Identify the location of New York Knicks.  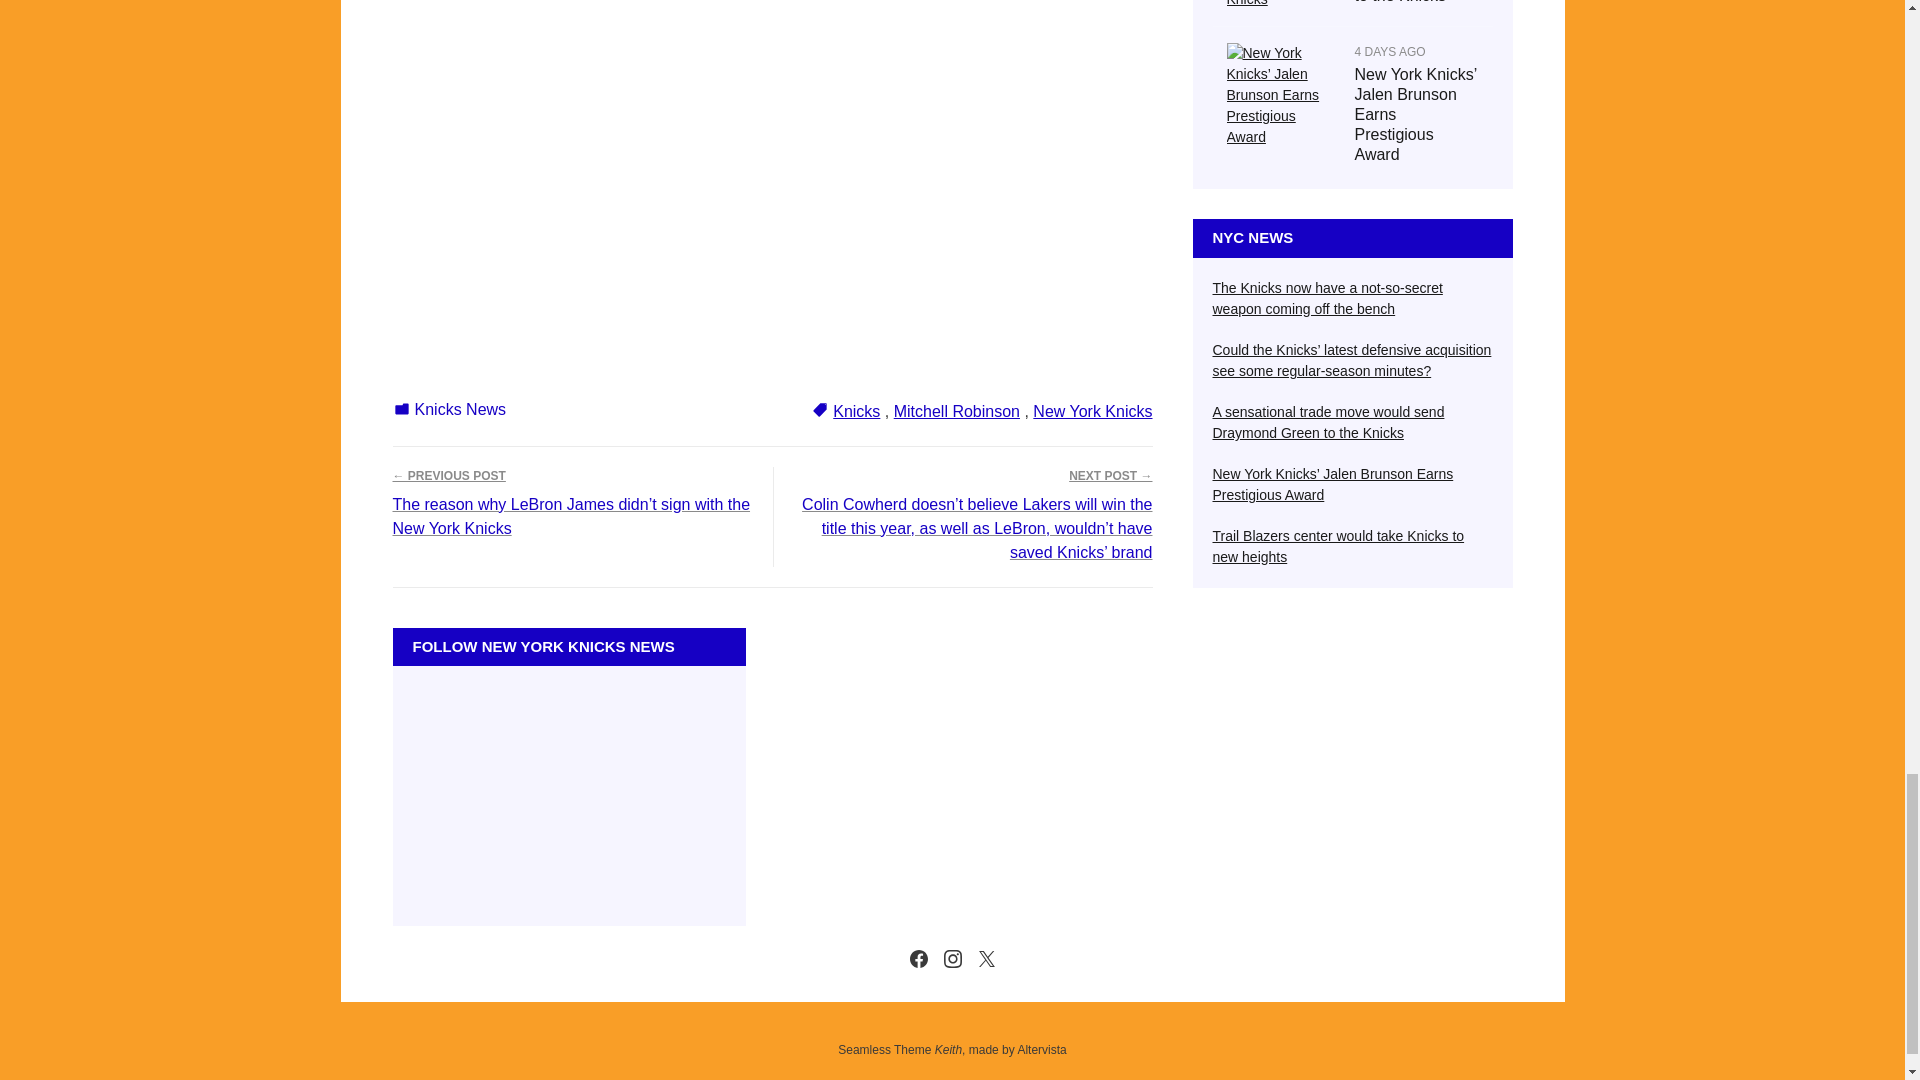
(1092, 411).